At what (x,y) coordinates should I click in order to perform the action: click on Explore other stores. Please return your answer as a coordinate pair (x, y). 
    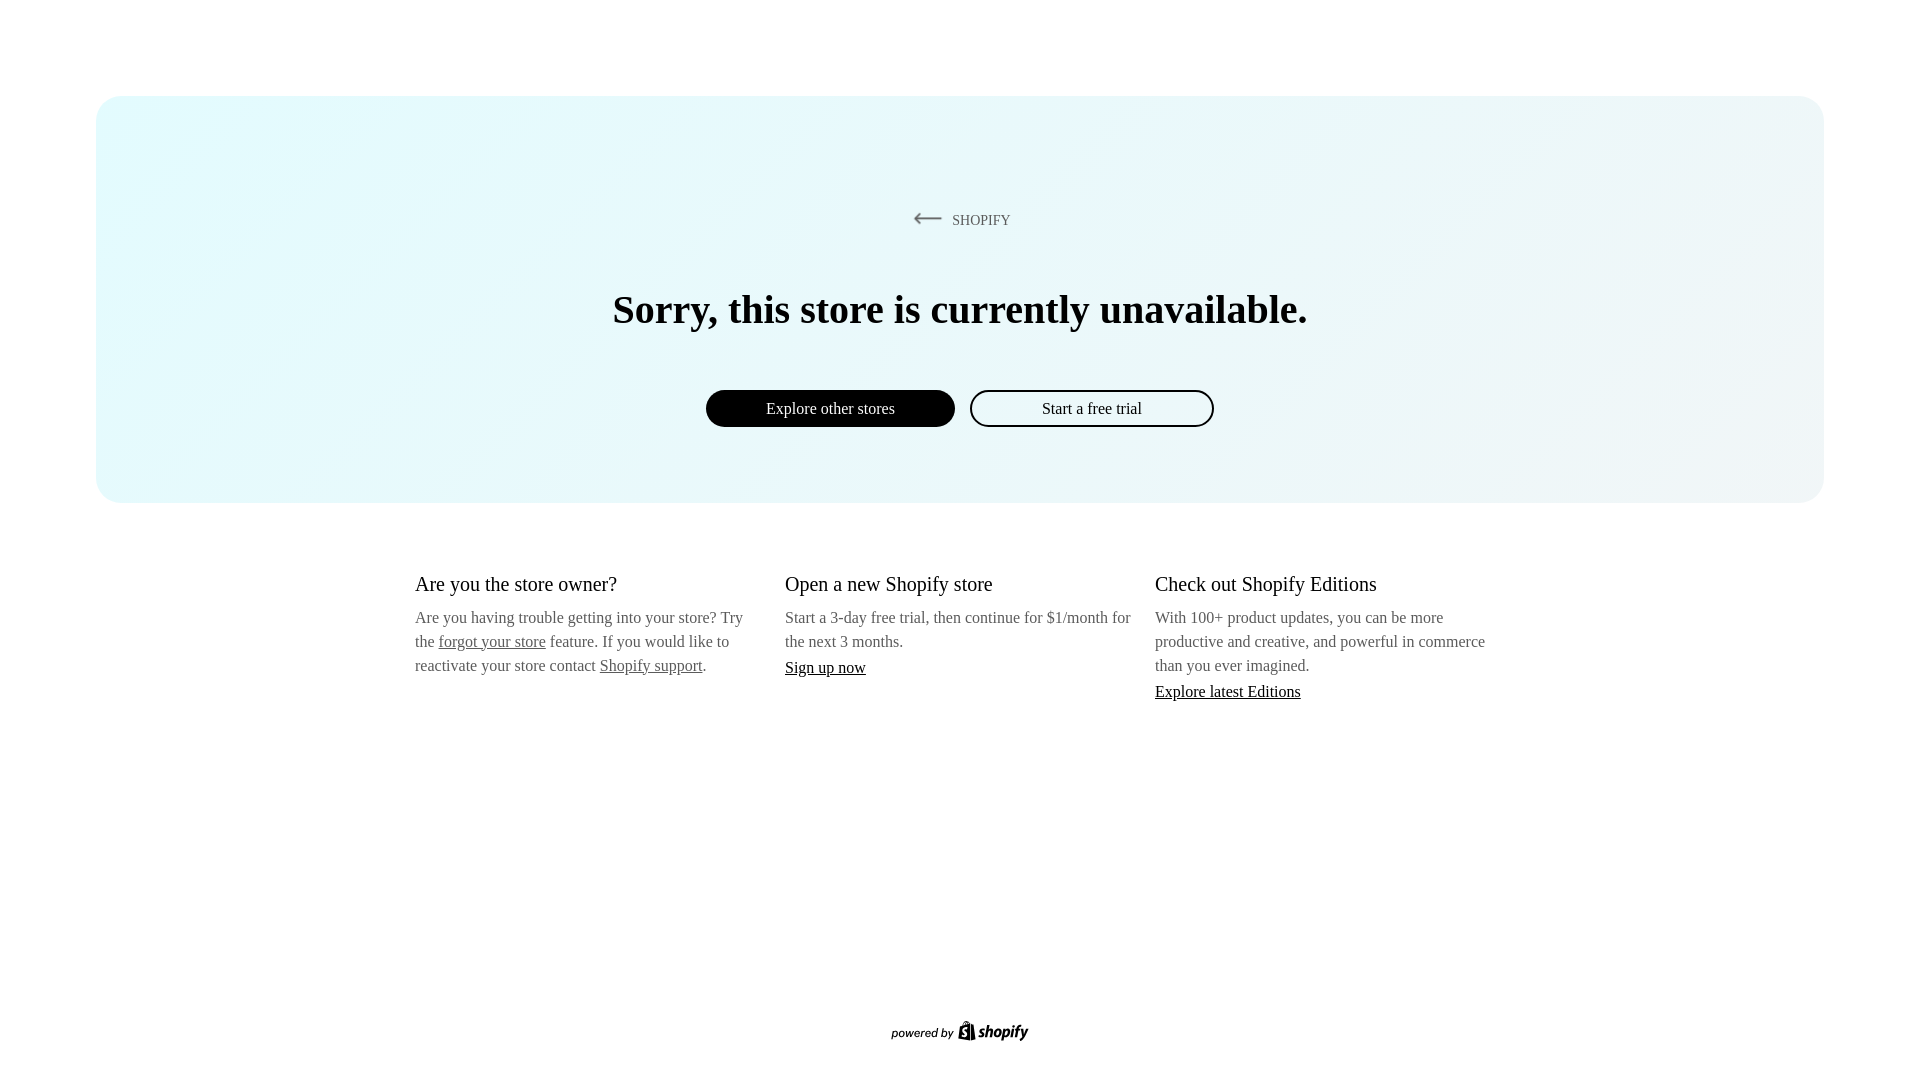
    Looking at the image, I should click on (830, 408).